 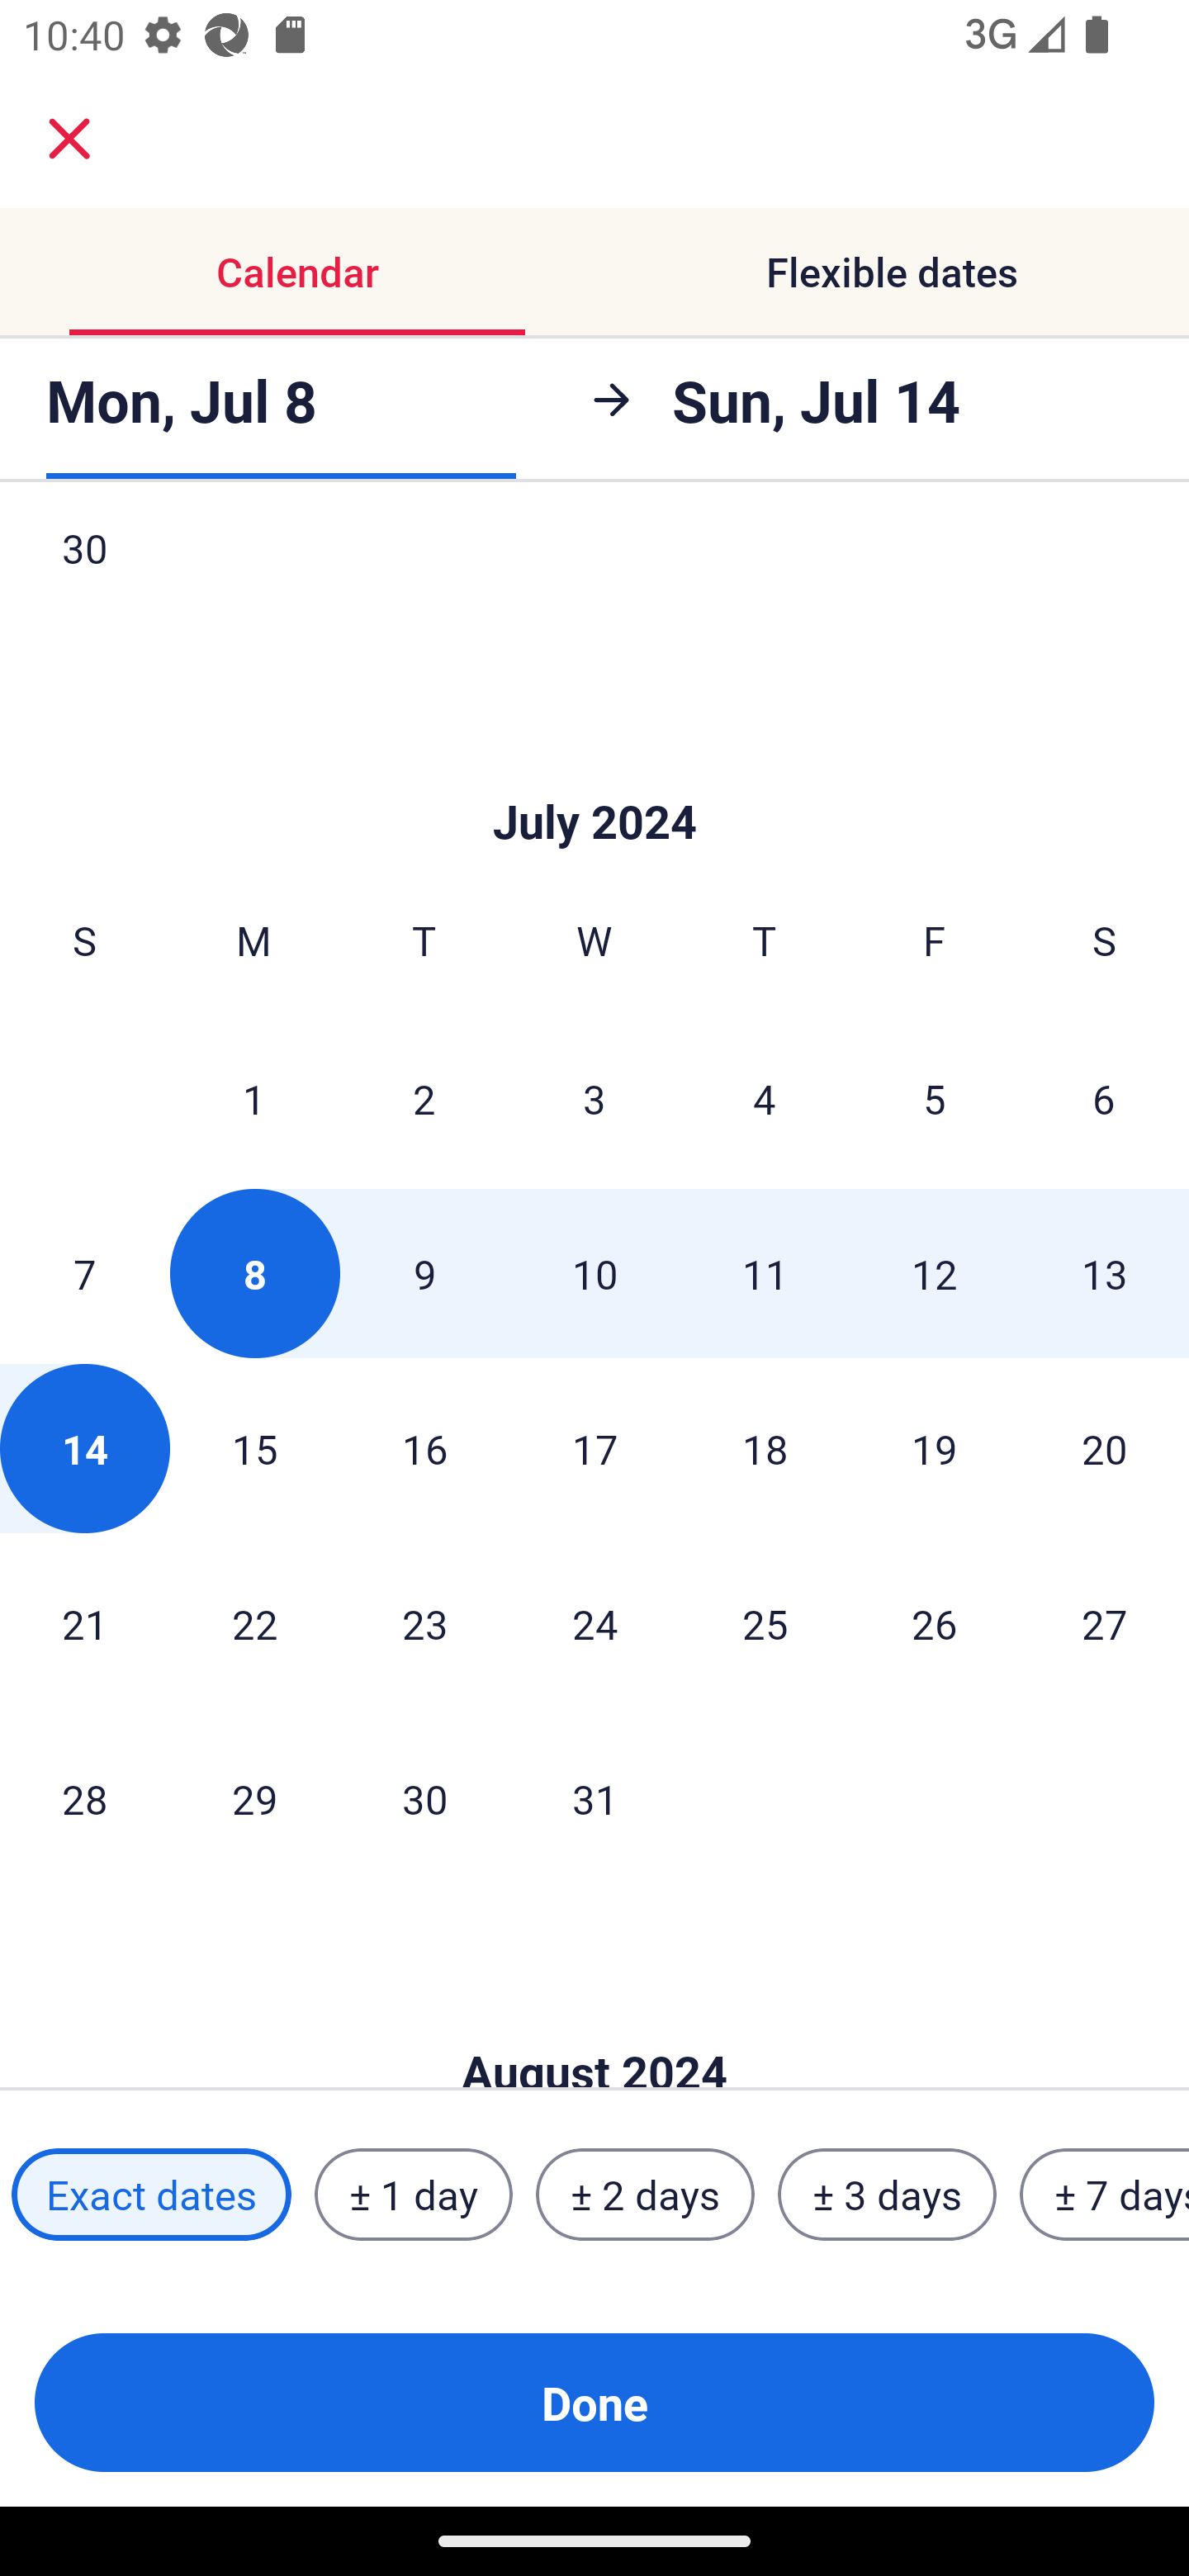 I want to click on 28 Sunday, July 28, 2024, so click(x=84, y=1797).